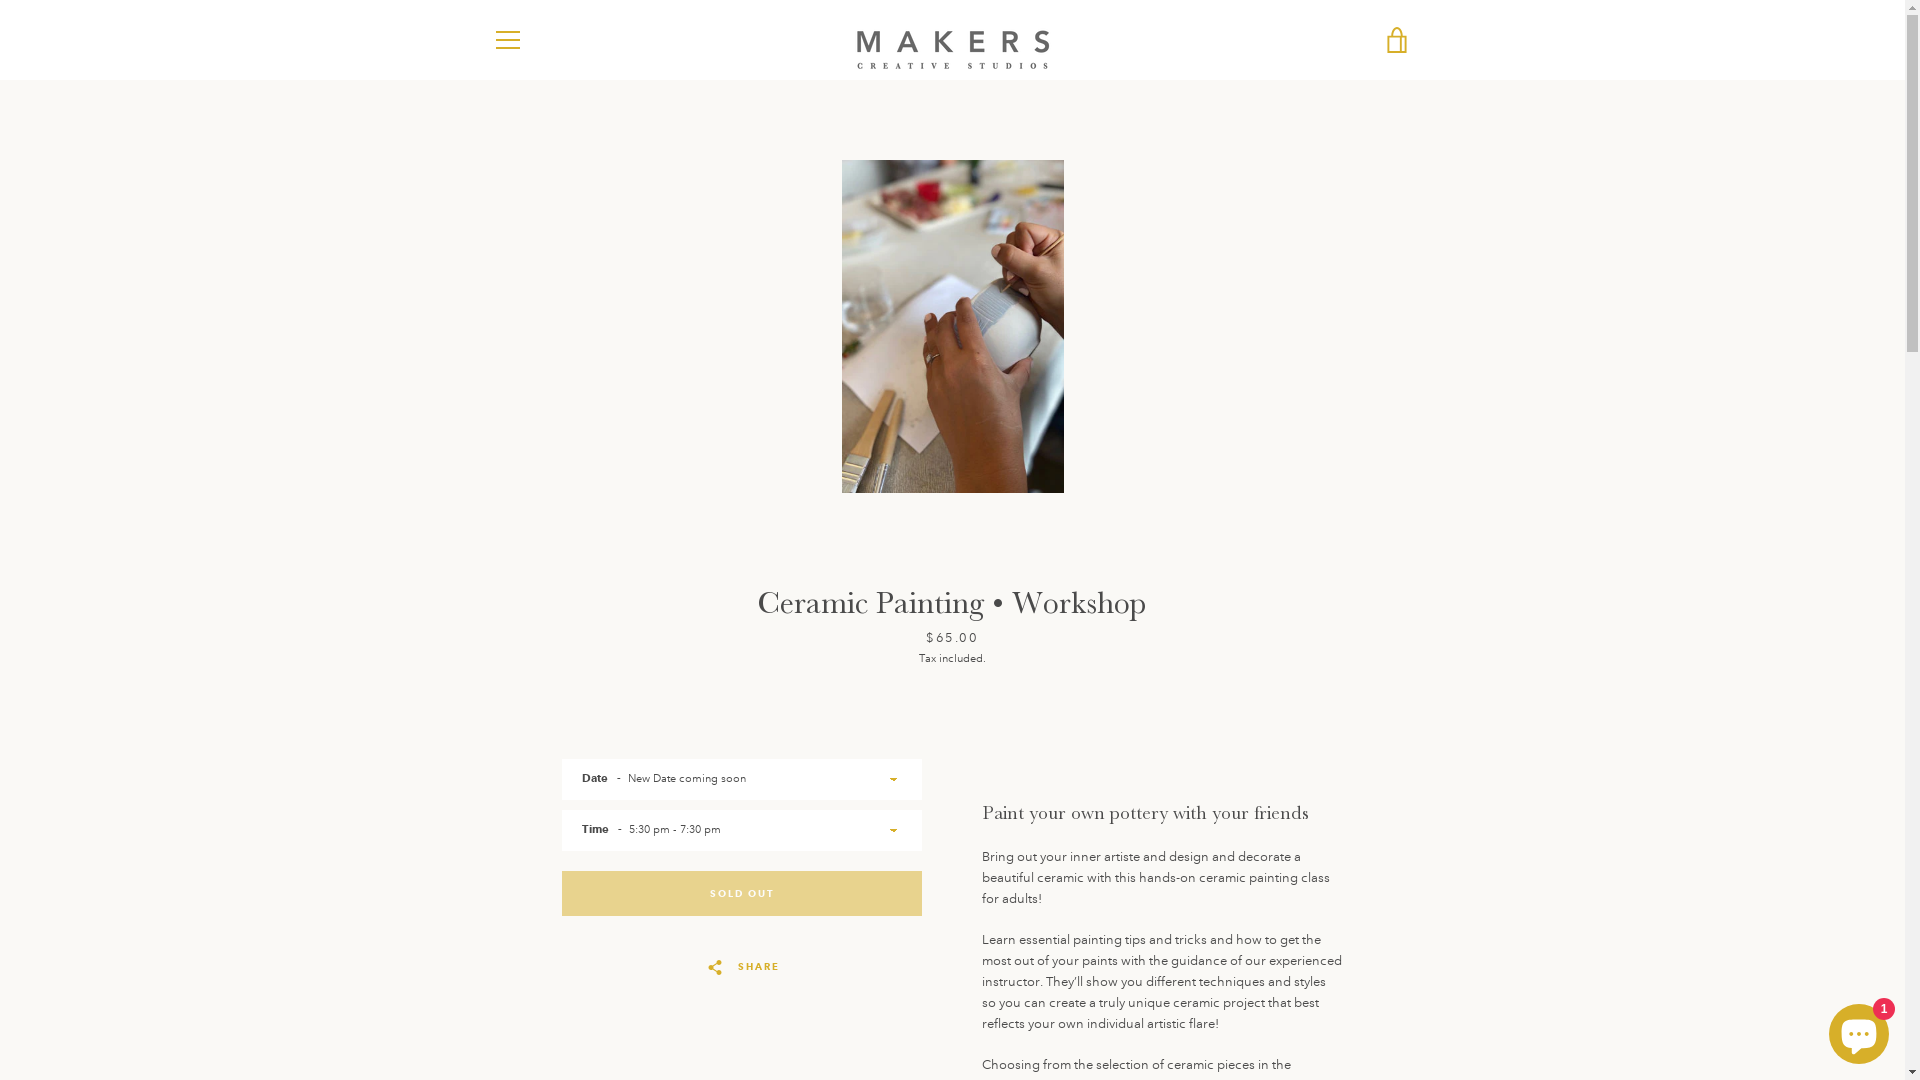 The height and width of the screenshot is (1080, 1920). I want to click on CREATIVE KIDS VOUCHER REBATE FORM, so click(604, 870).